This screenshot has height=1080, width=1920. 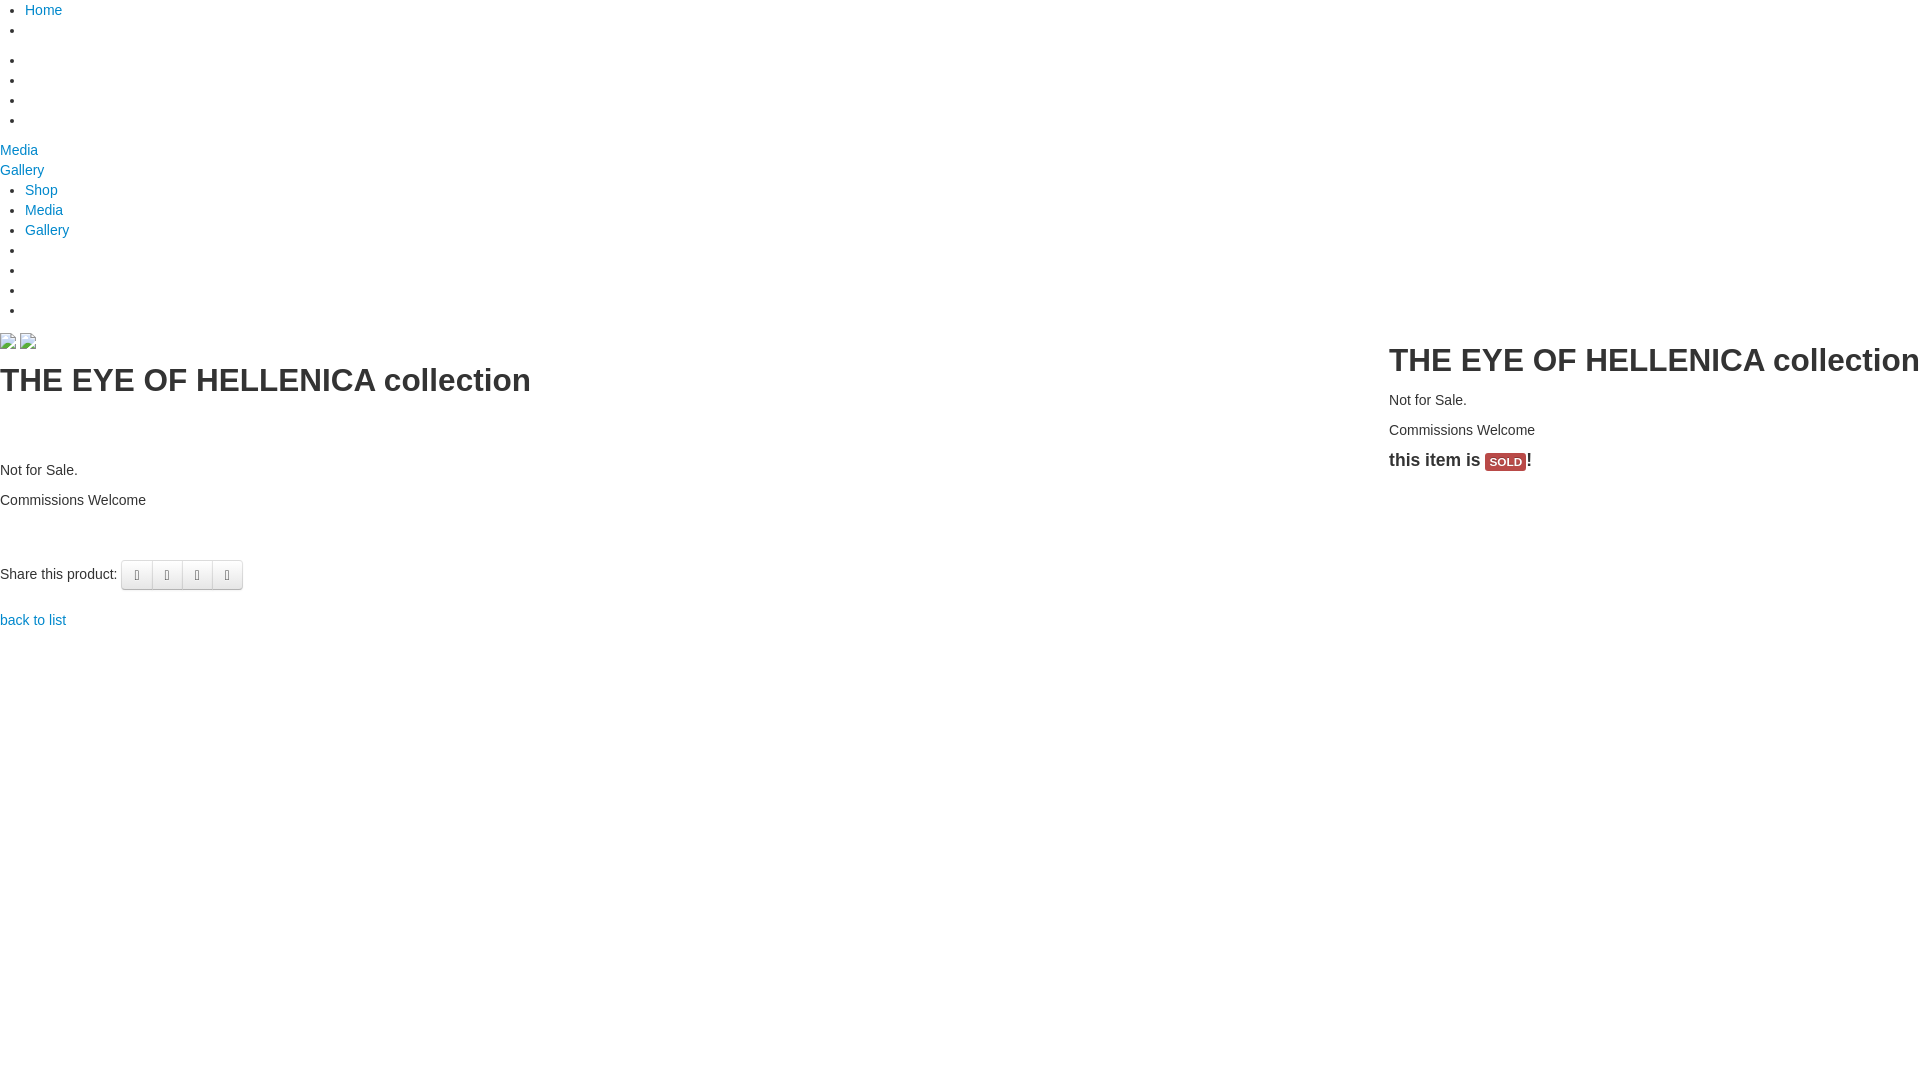 What do you see at coordinates (19, 150) in the screenshot?
I see `Media` at bounding box center [19, 150].